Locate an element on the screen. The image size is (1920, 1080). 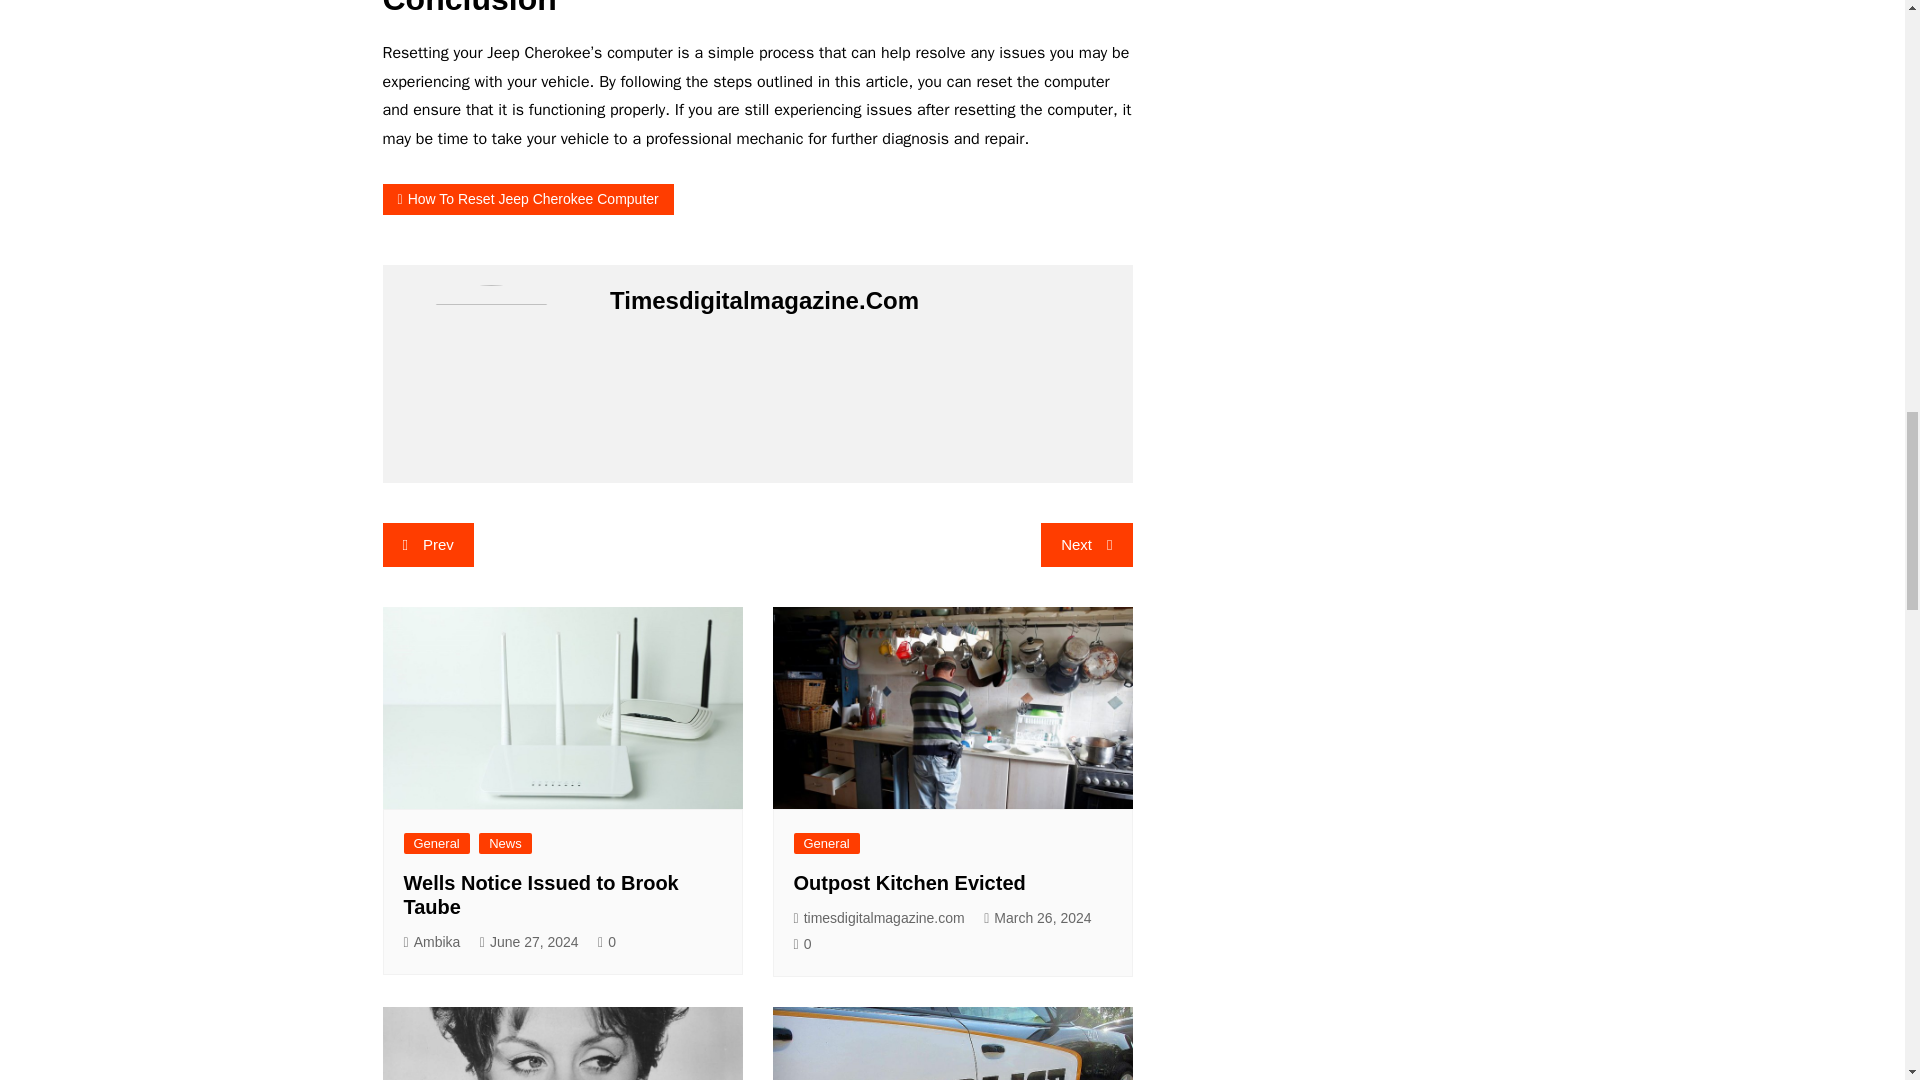
Next is located at coordinates (1086, 544).